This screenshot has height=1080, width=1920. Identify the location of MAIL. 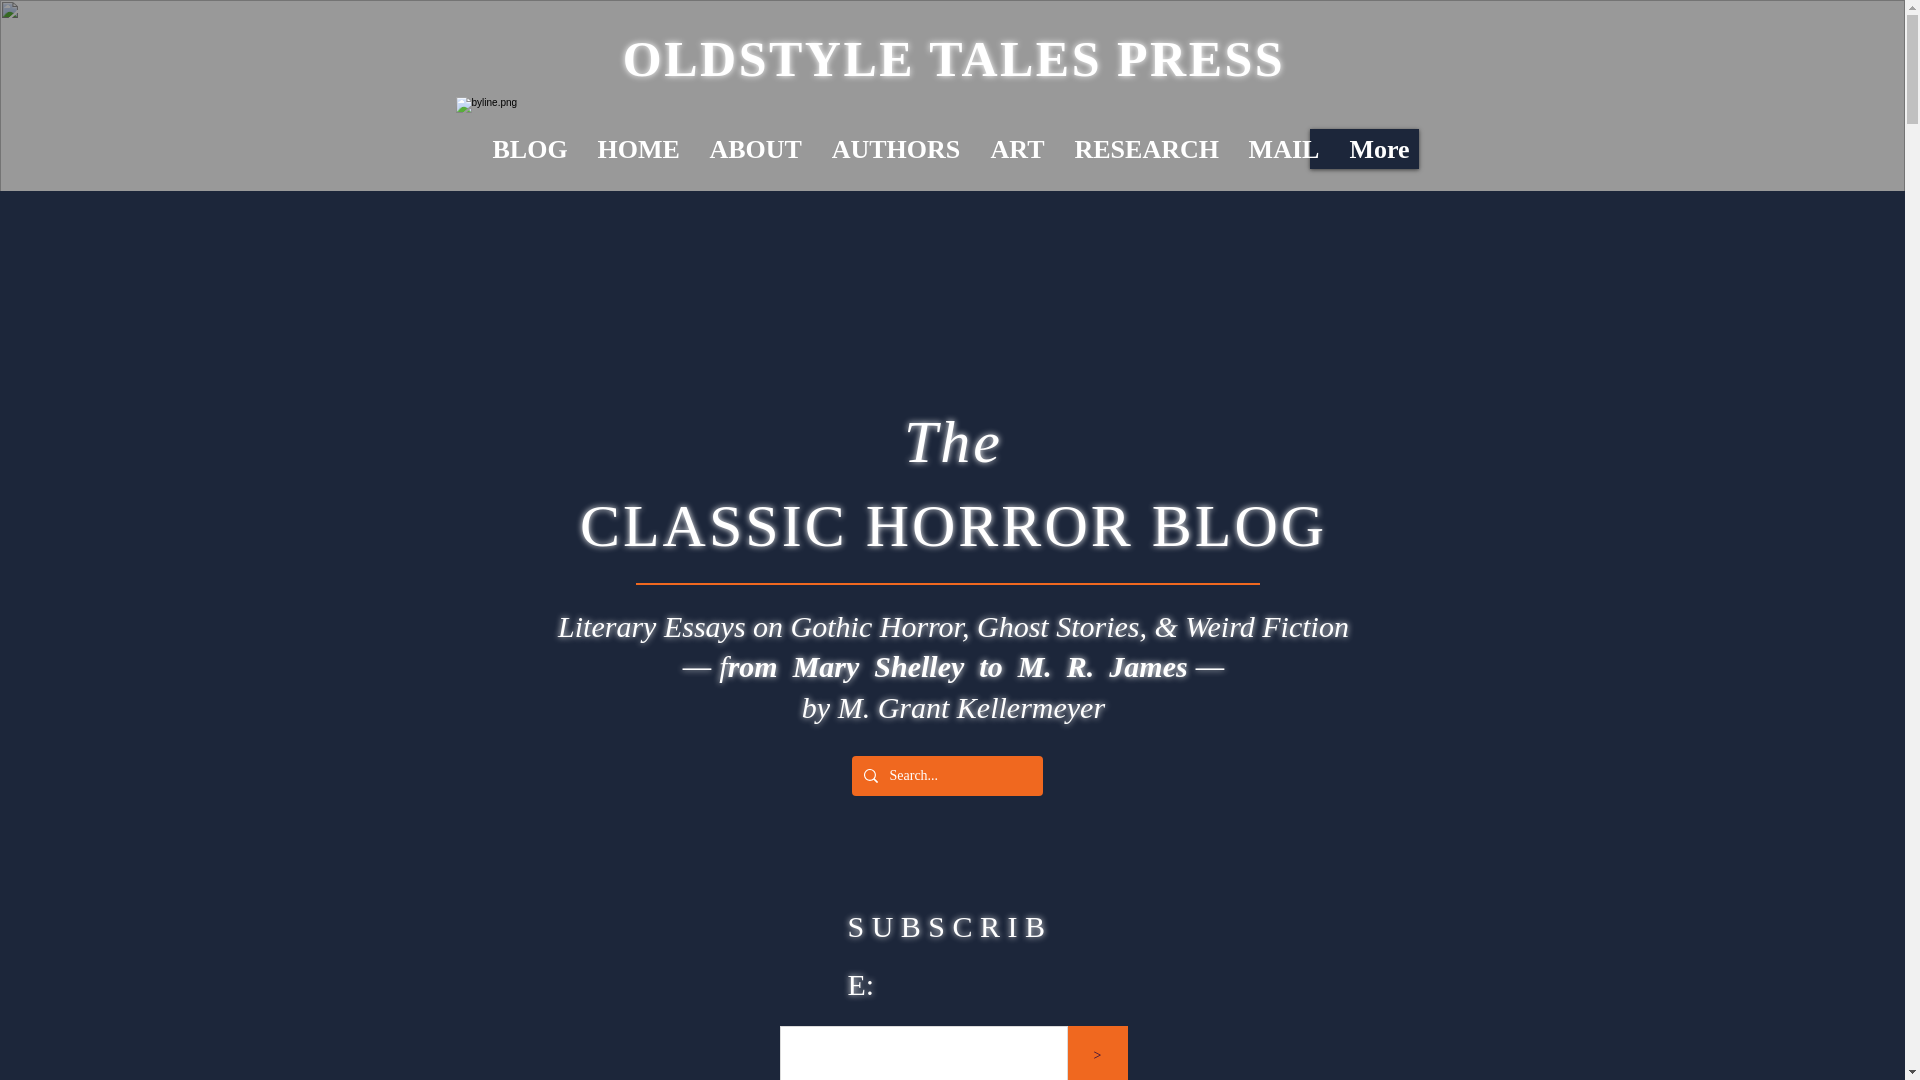
(1284, 148).